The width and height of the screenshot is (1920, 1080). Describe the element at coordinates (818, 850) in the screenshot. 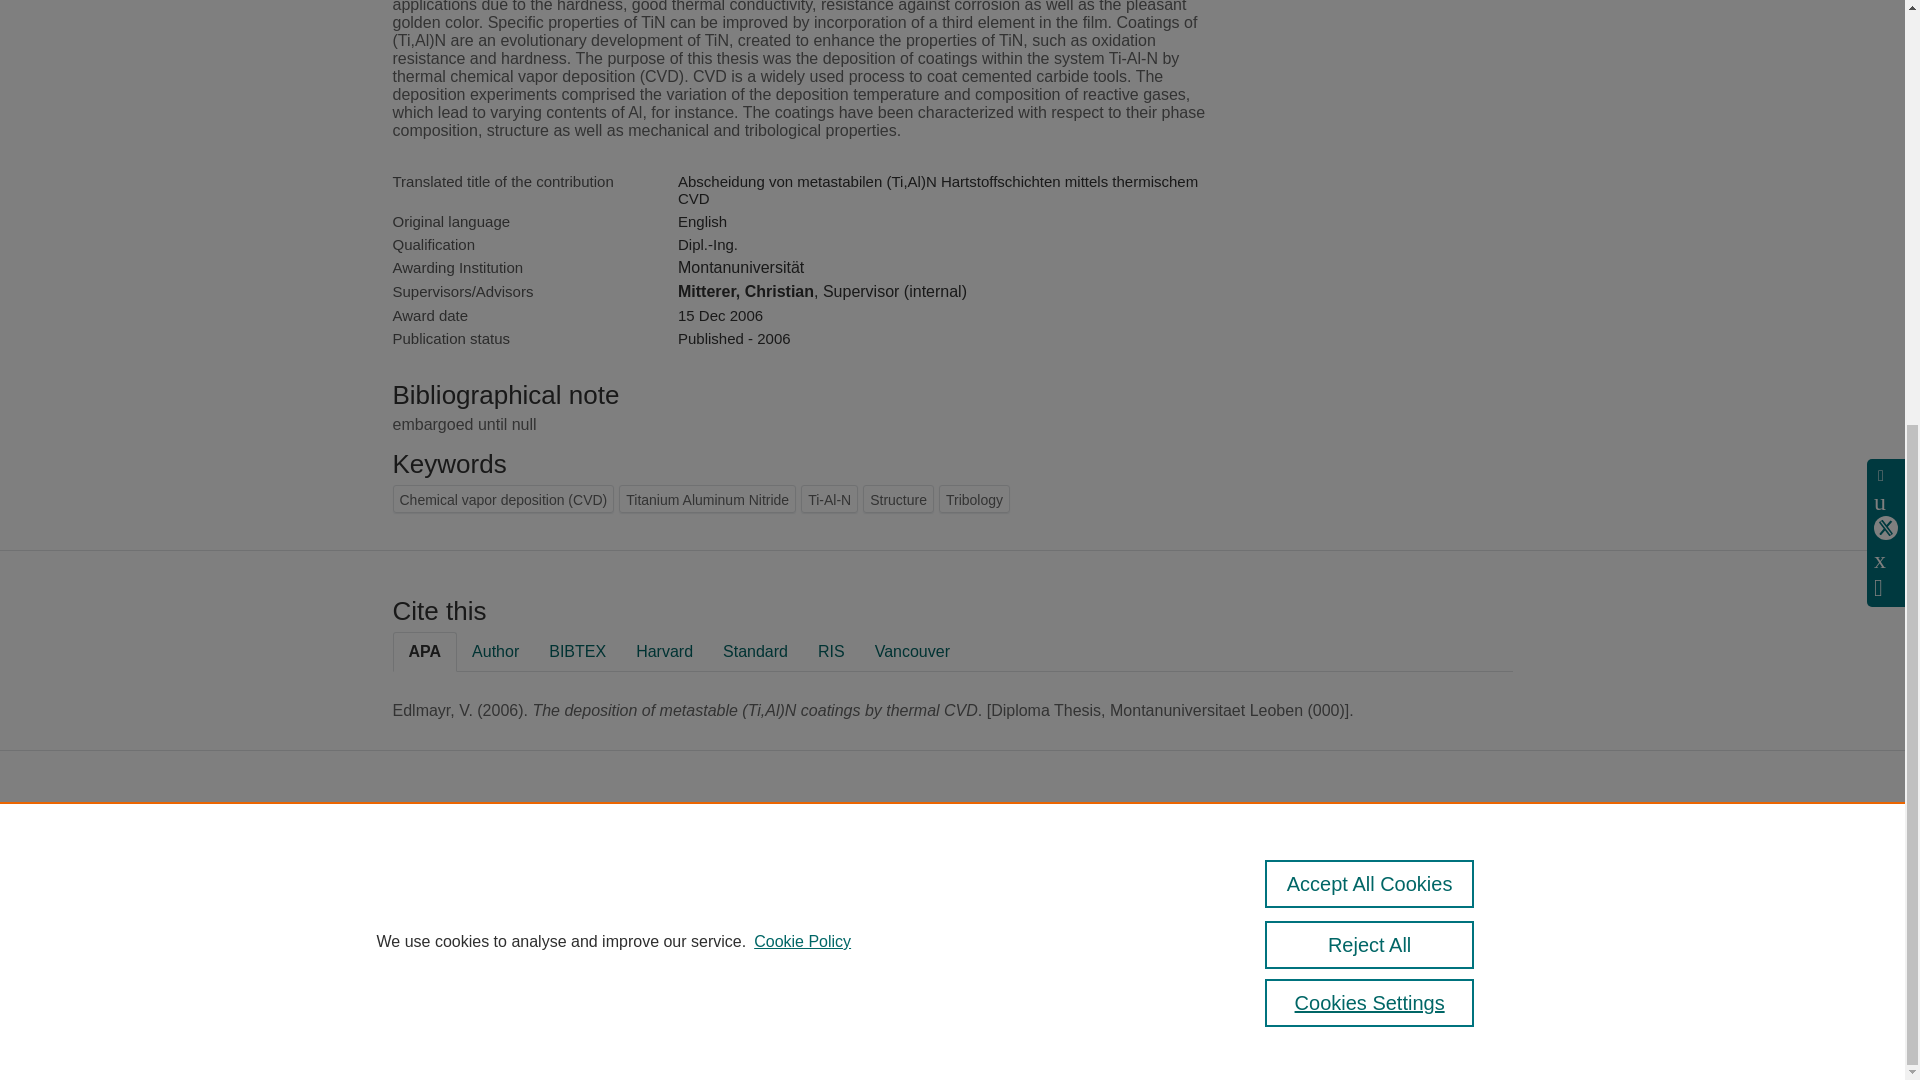

I see `Pure` at that location.